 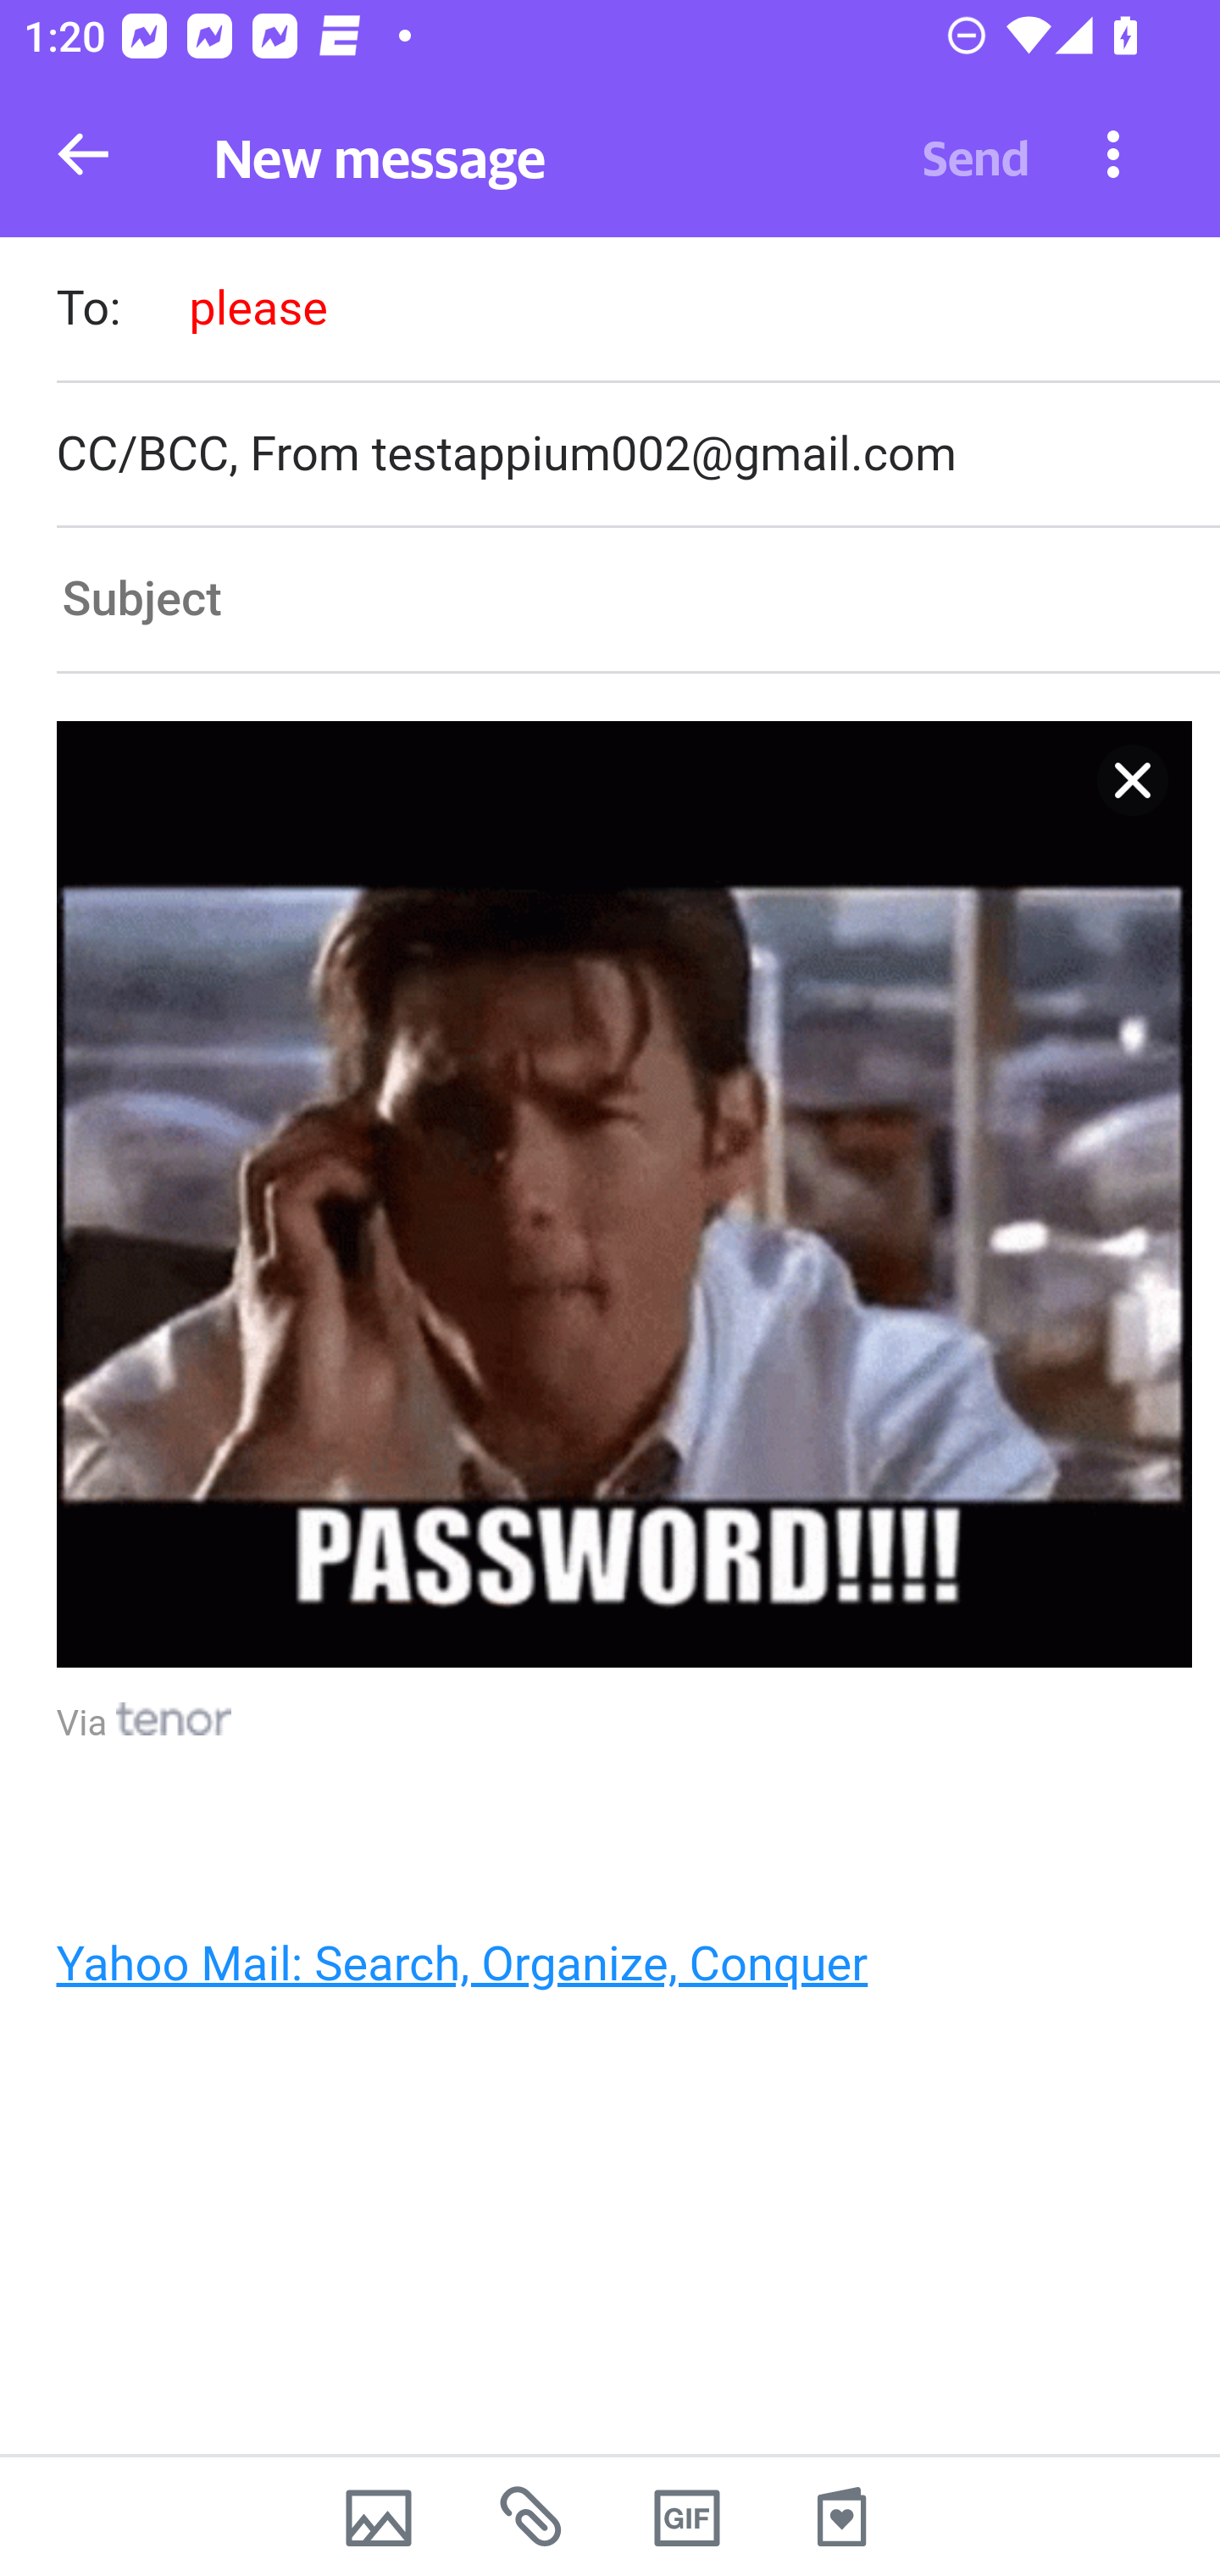 I want to click on Back, so click(x=83, y=154).